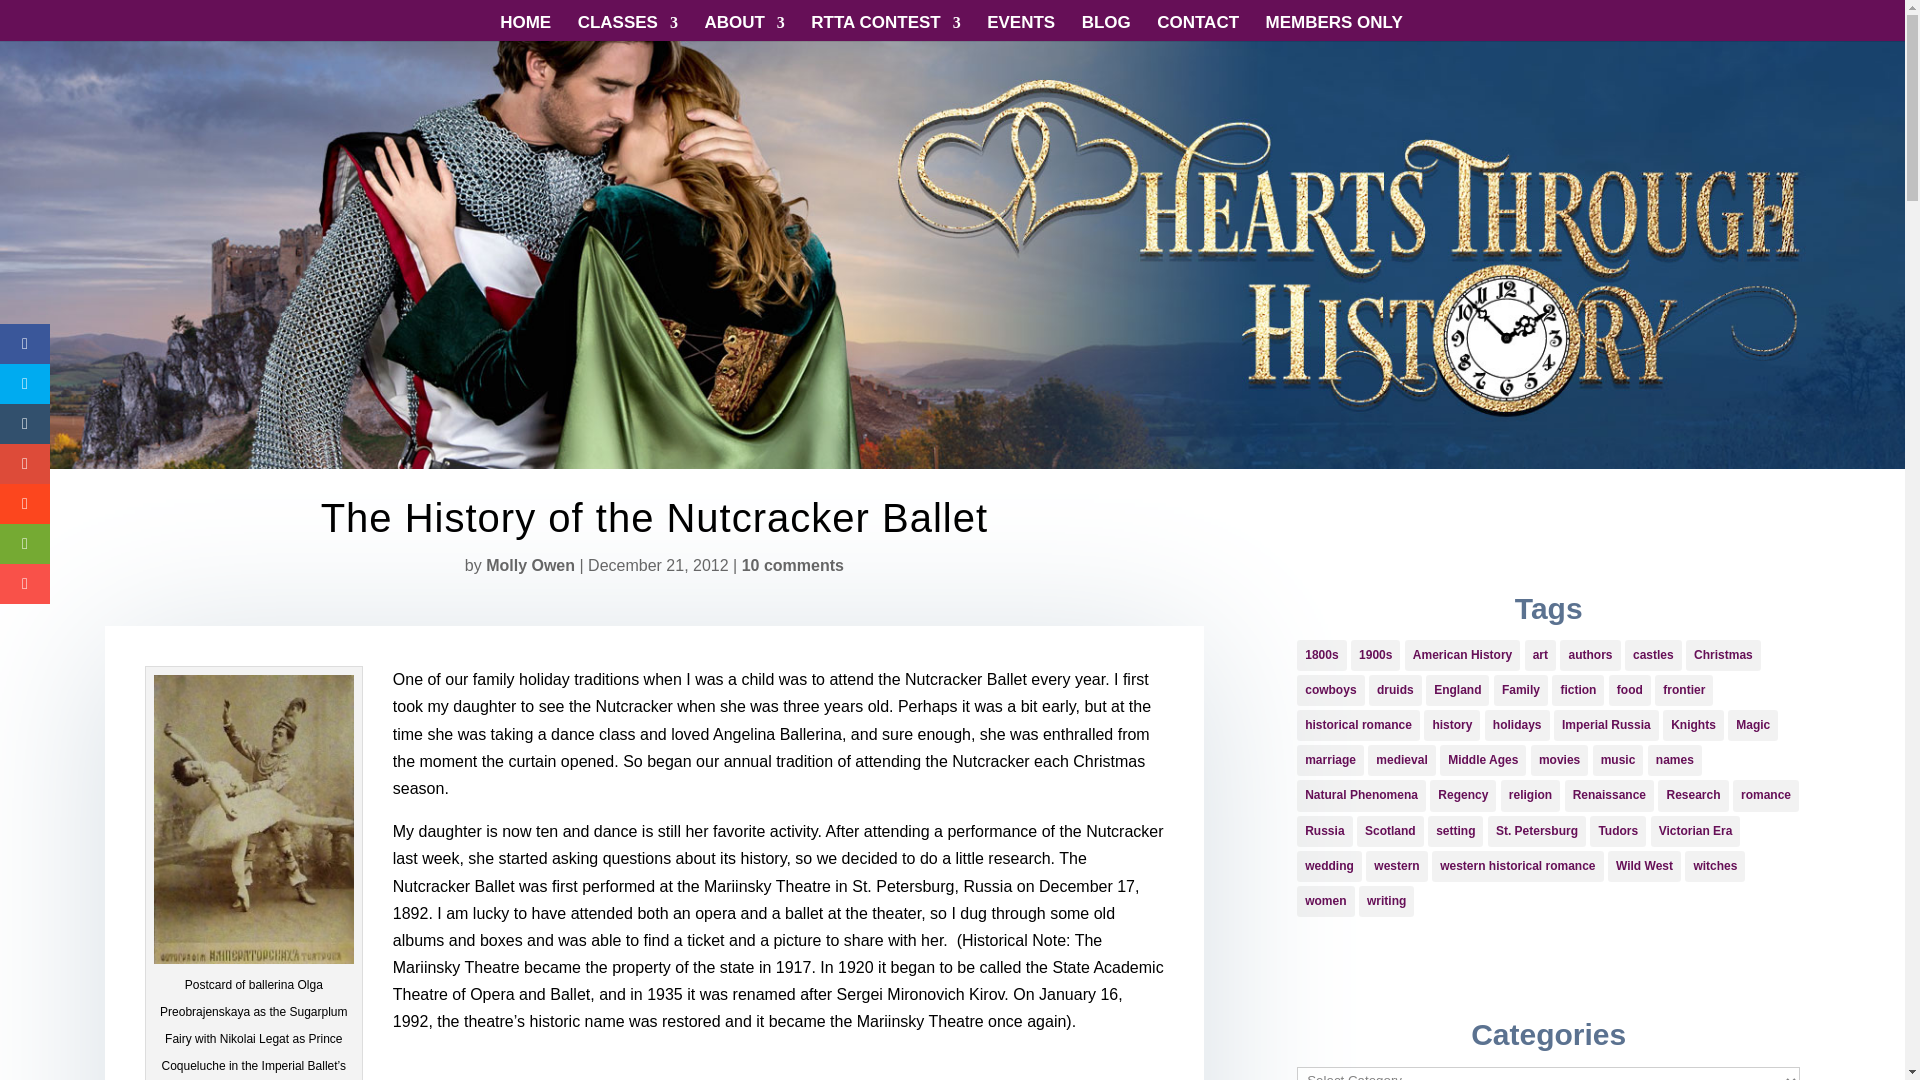 The width and height of the screenshot is (1920, 1080). What do you see at coordinates (1198, 28) in the screenshot?
I see `CONTACT` at bounding box center [1198, 28].